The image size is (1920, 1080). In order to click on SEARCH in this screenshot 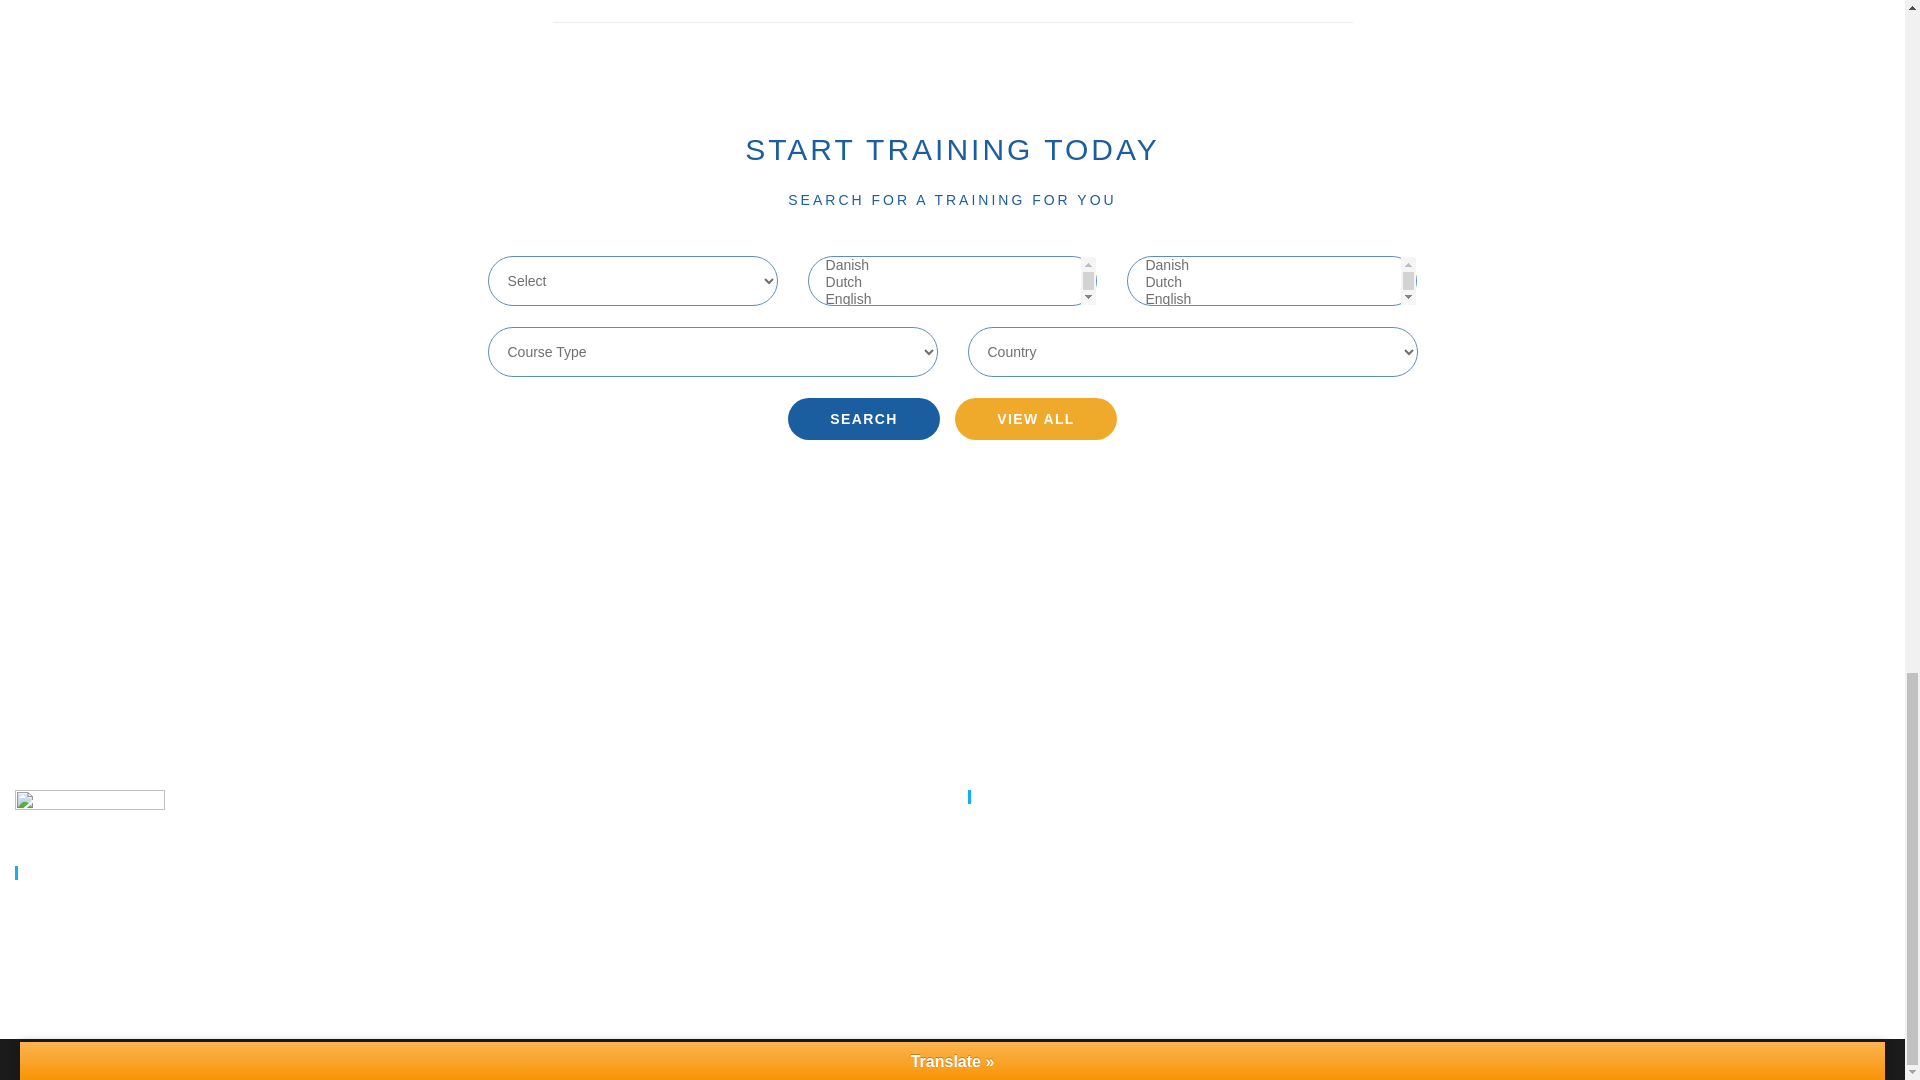, I will do `click(864, 418)`.